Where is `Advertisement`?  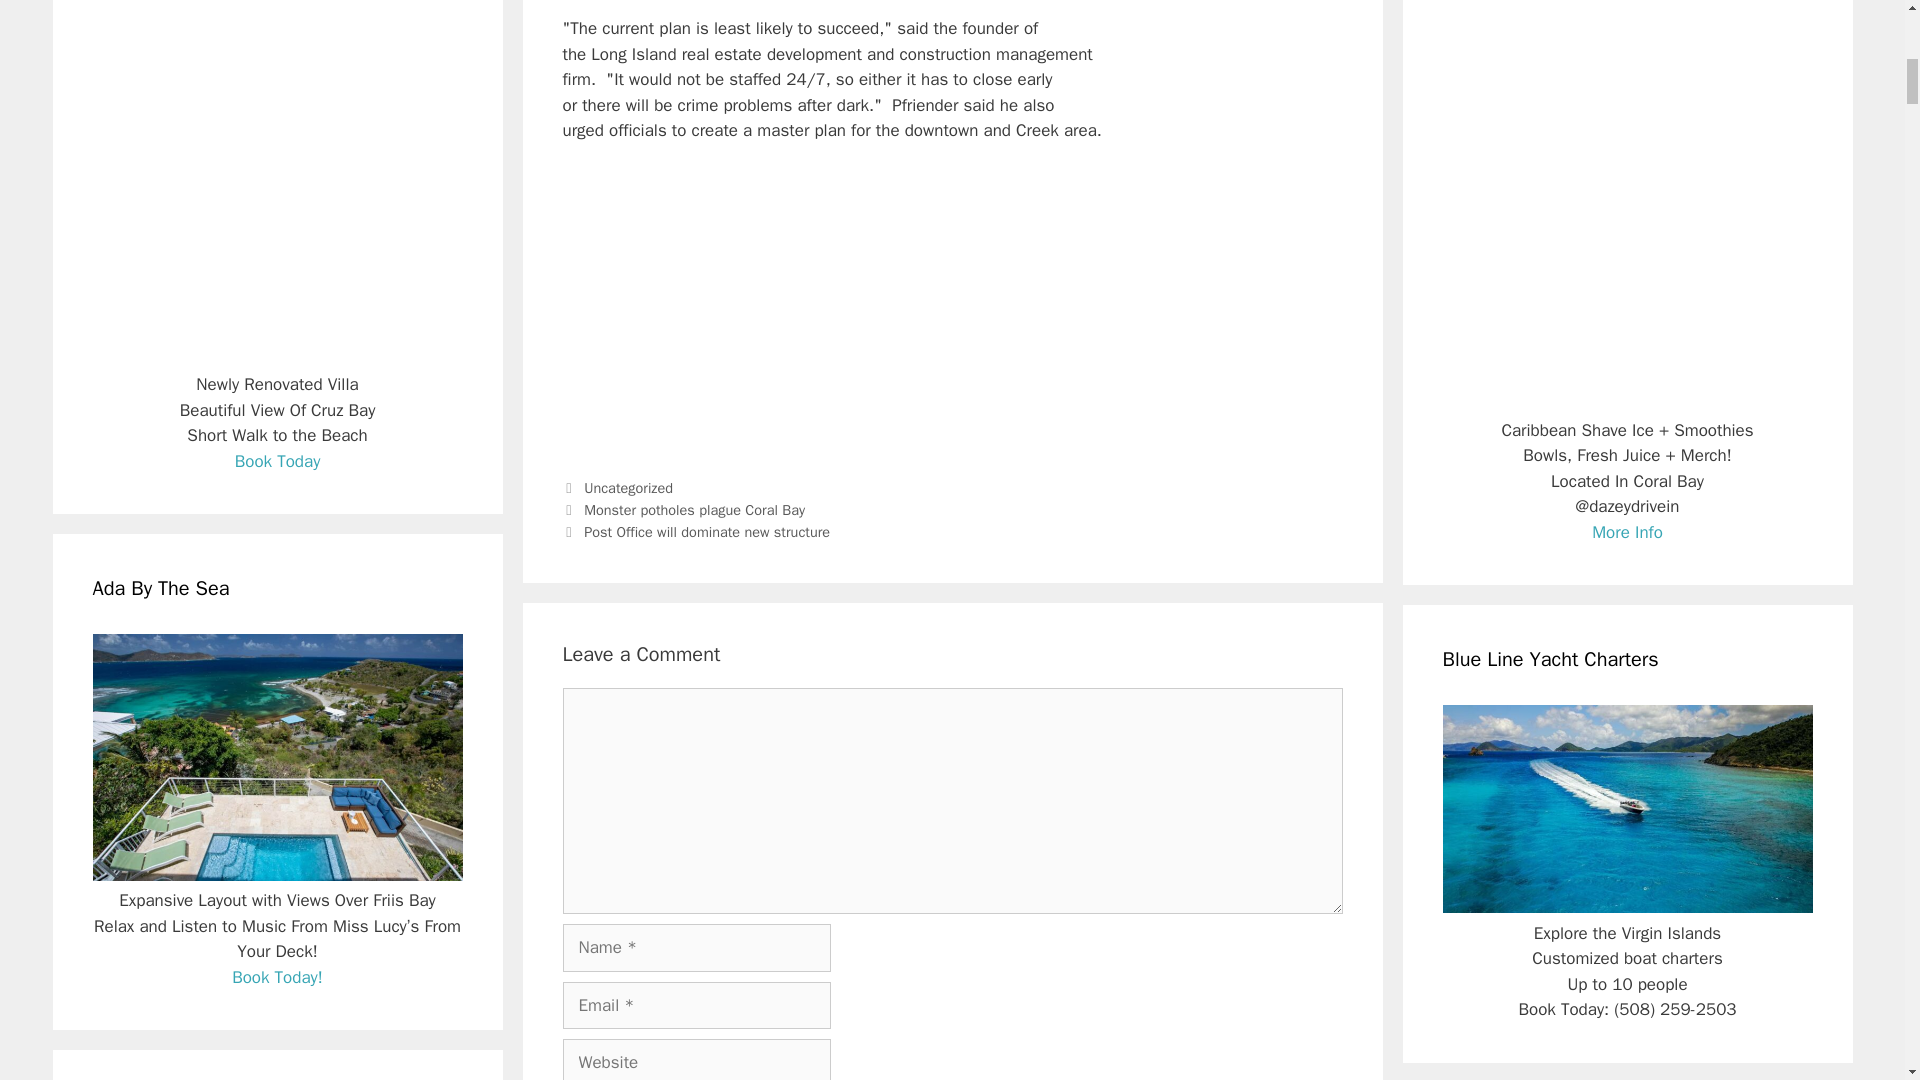
Advertisement is located at coordinates (952, 308).